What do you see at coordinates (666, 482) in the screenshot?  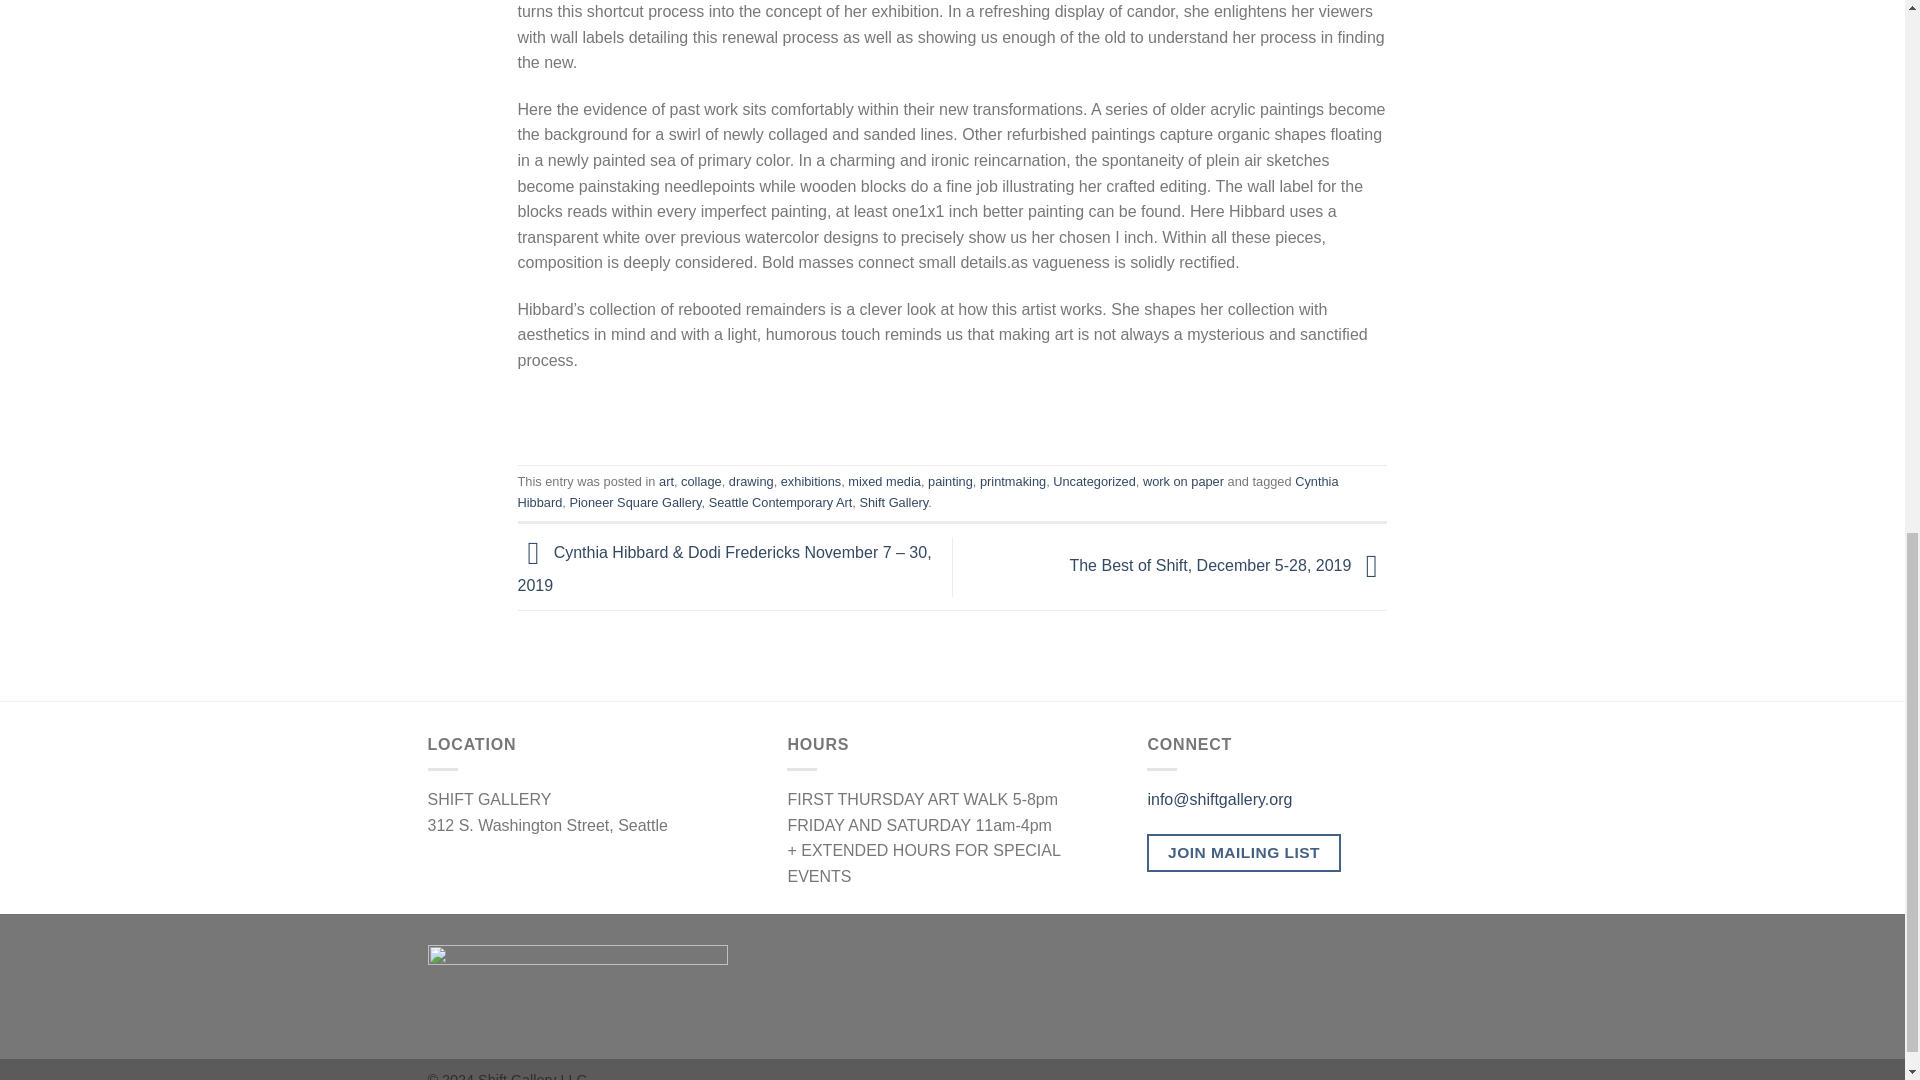 I see `art` at bounding box center [666, 482].